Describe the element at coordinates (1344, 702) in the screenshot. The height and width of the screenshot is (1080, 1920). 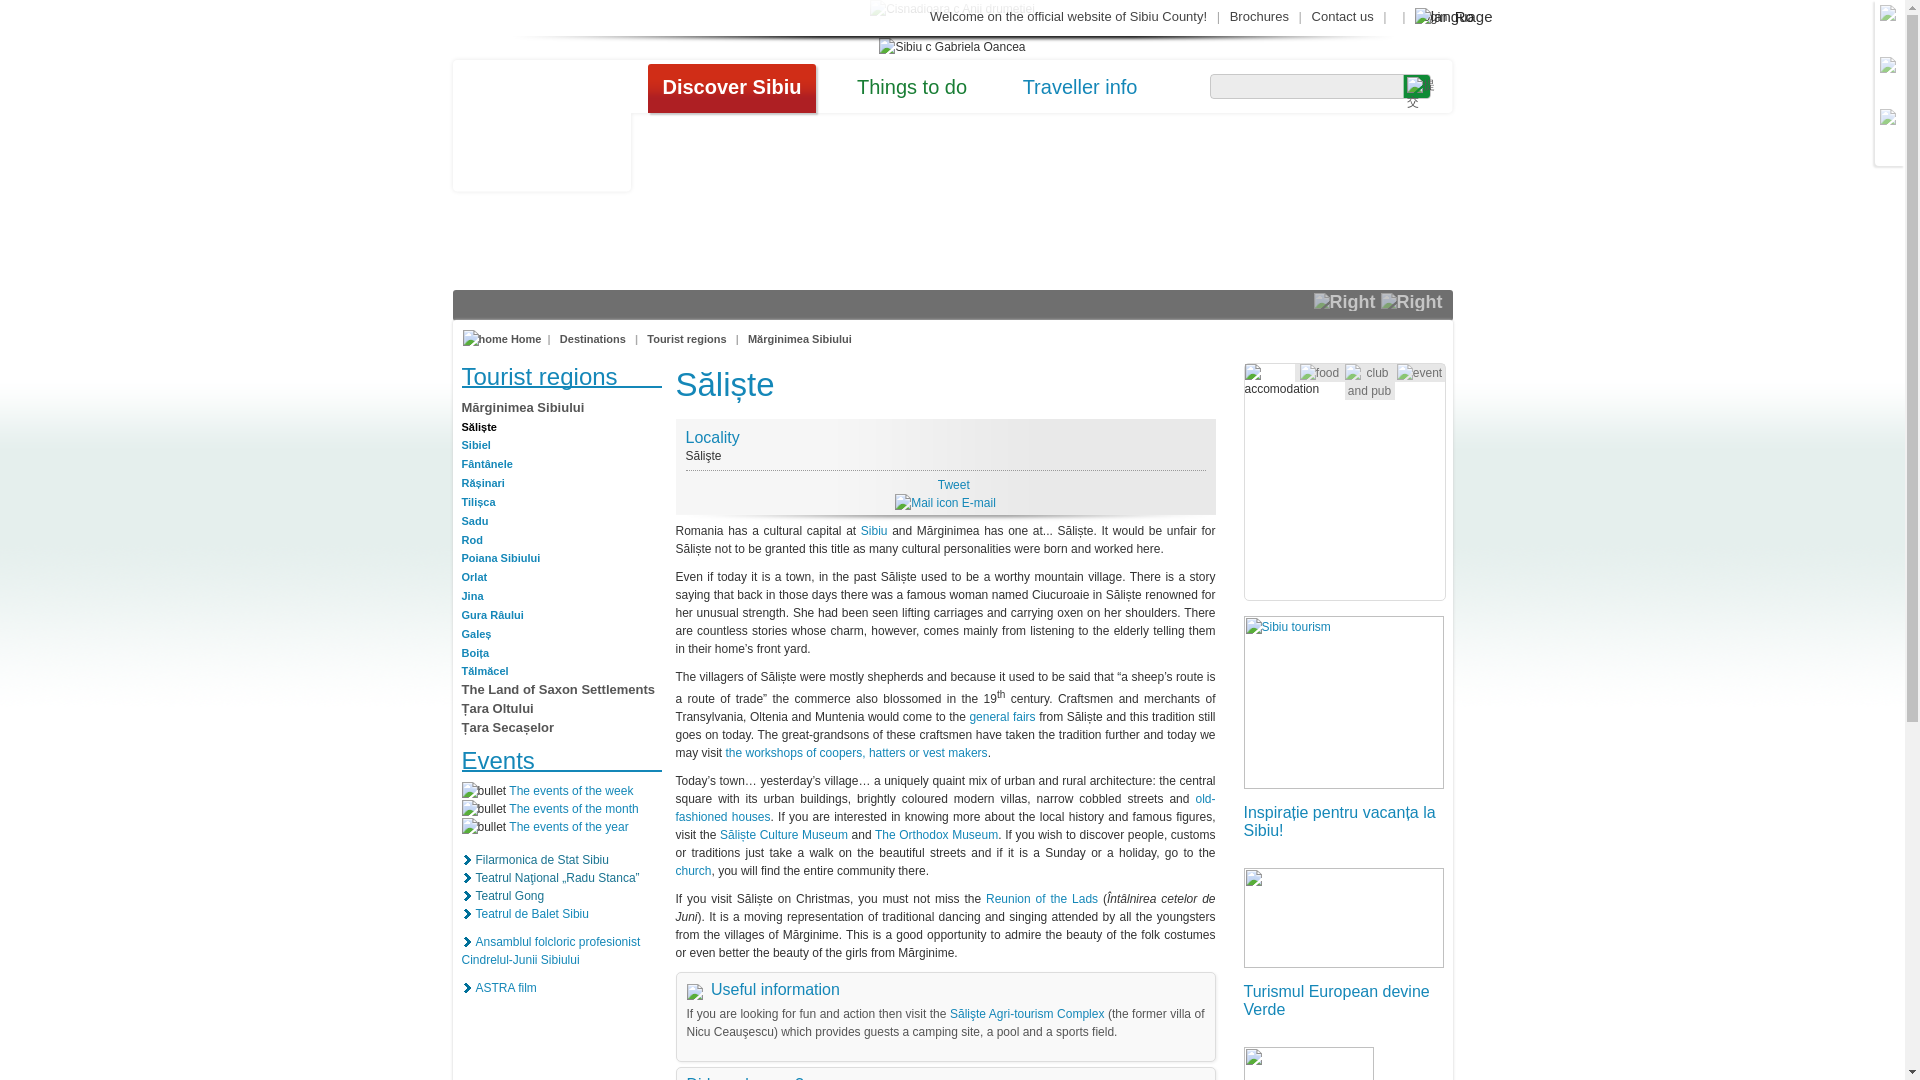
I see `Sibiu tourism` at that location.